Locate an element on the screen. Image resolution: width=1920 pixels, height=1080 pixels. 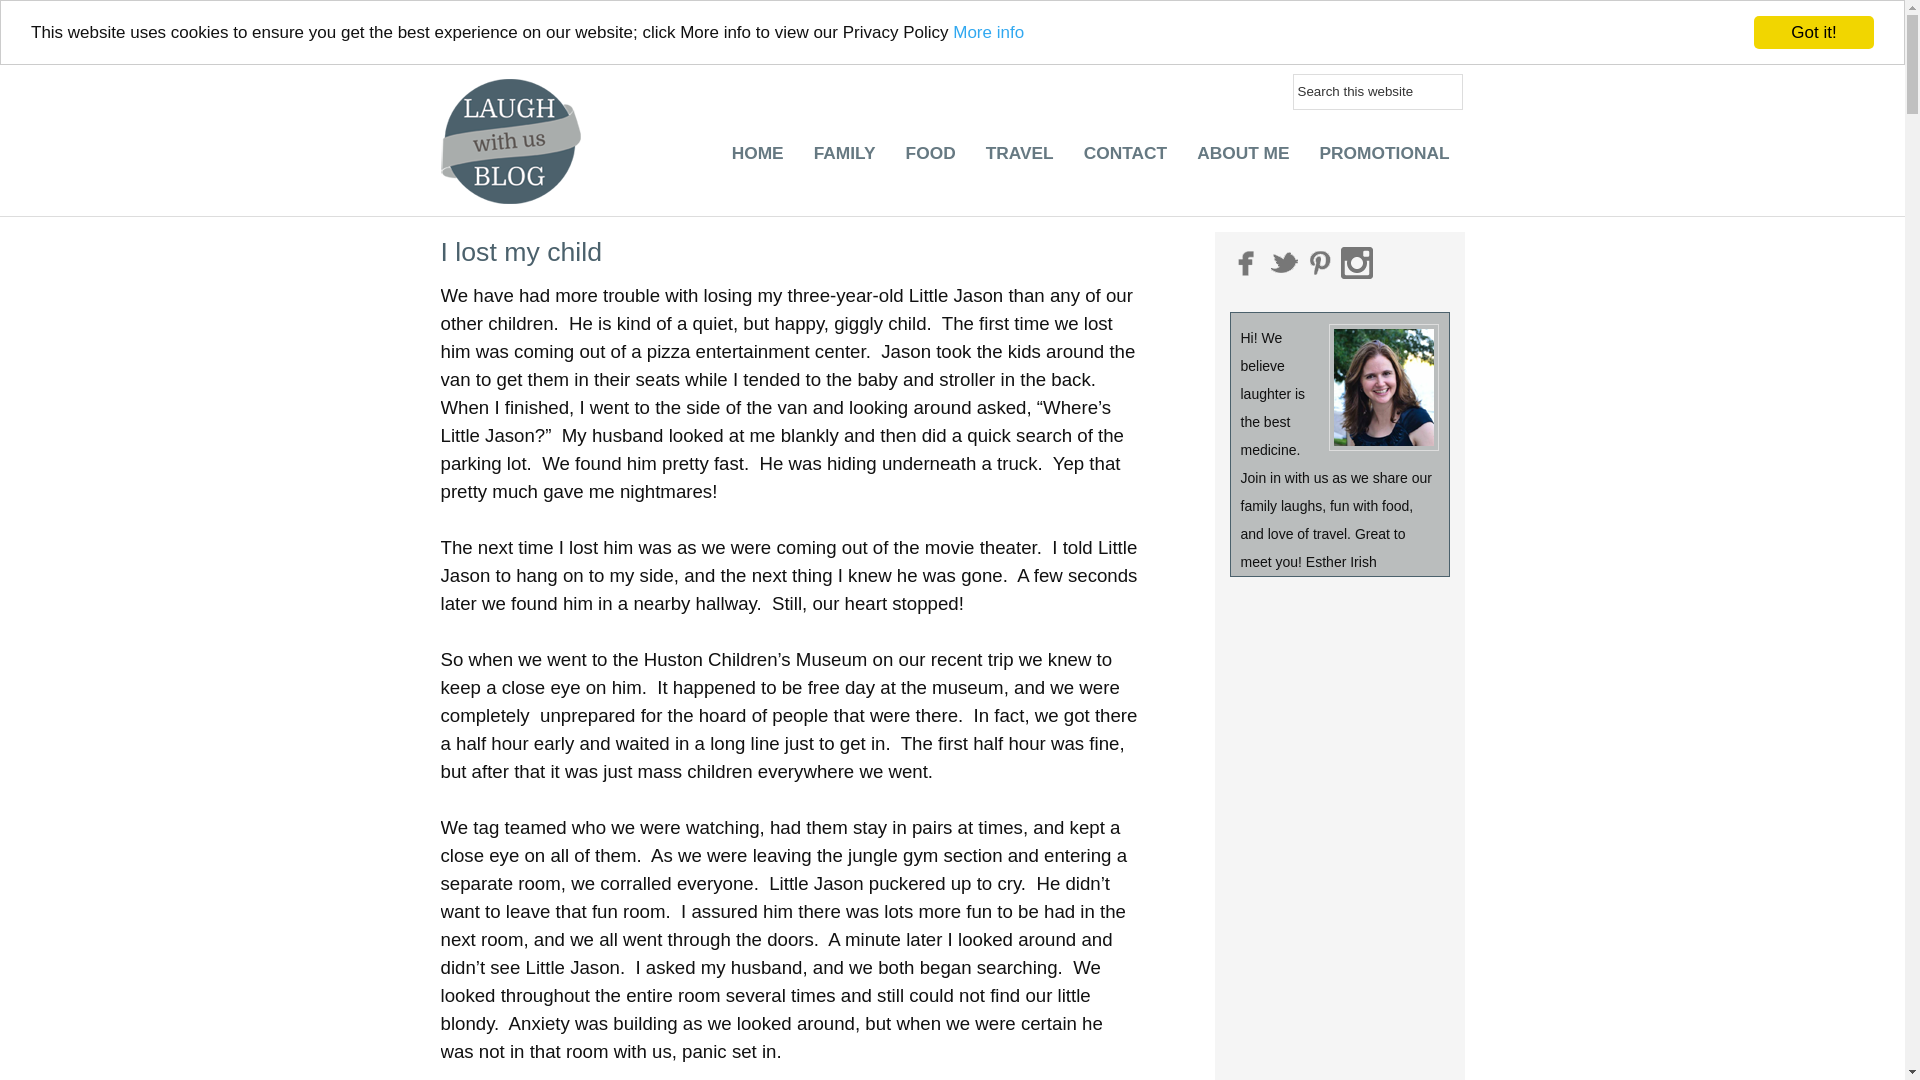
FOOD is located at coordinates (930, 158).